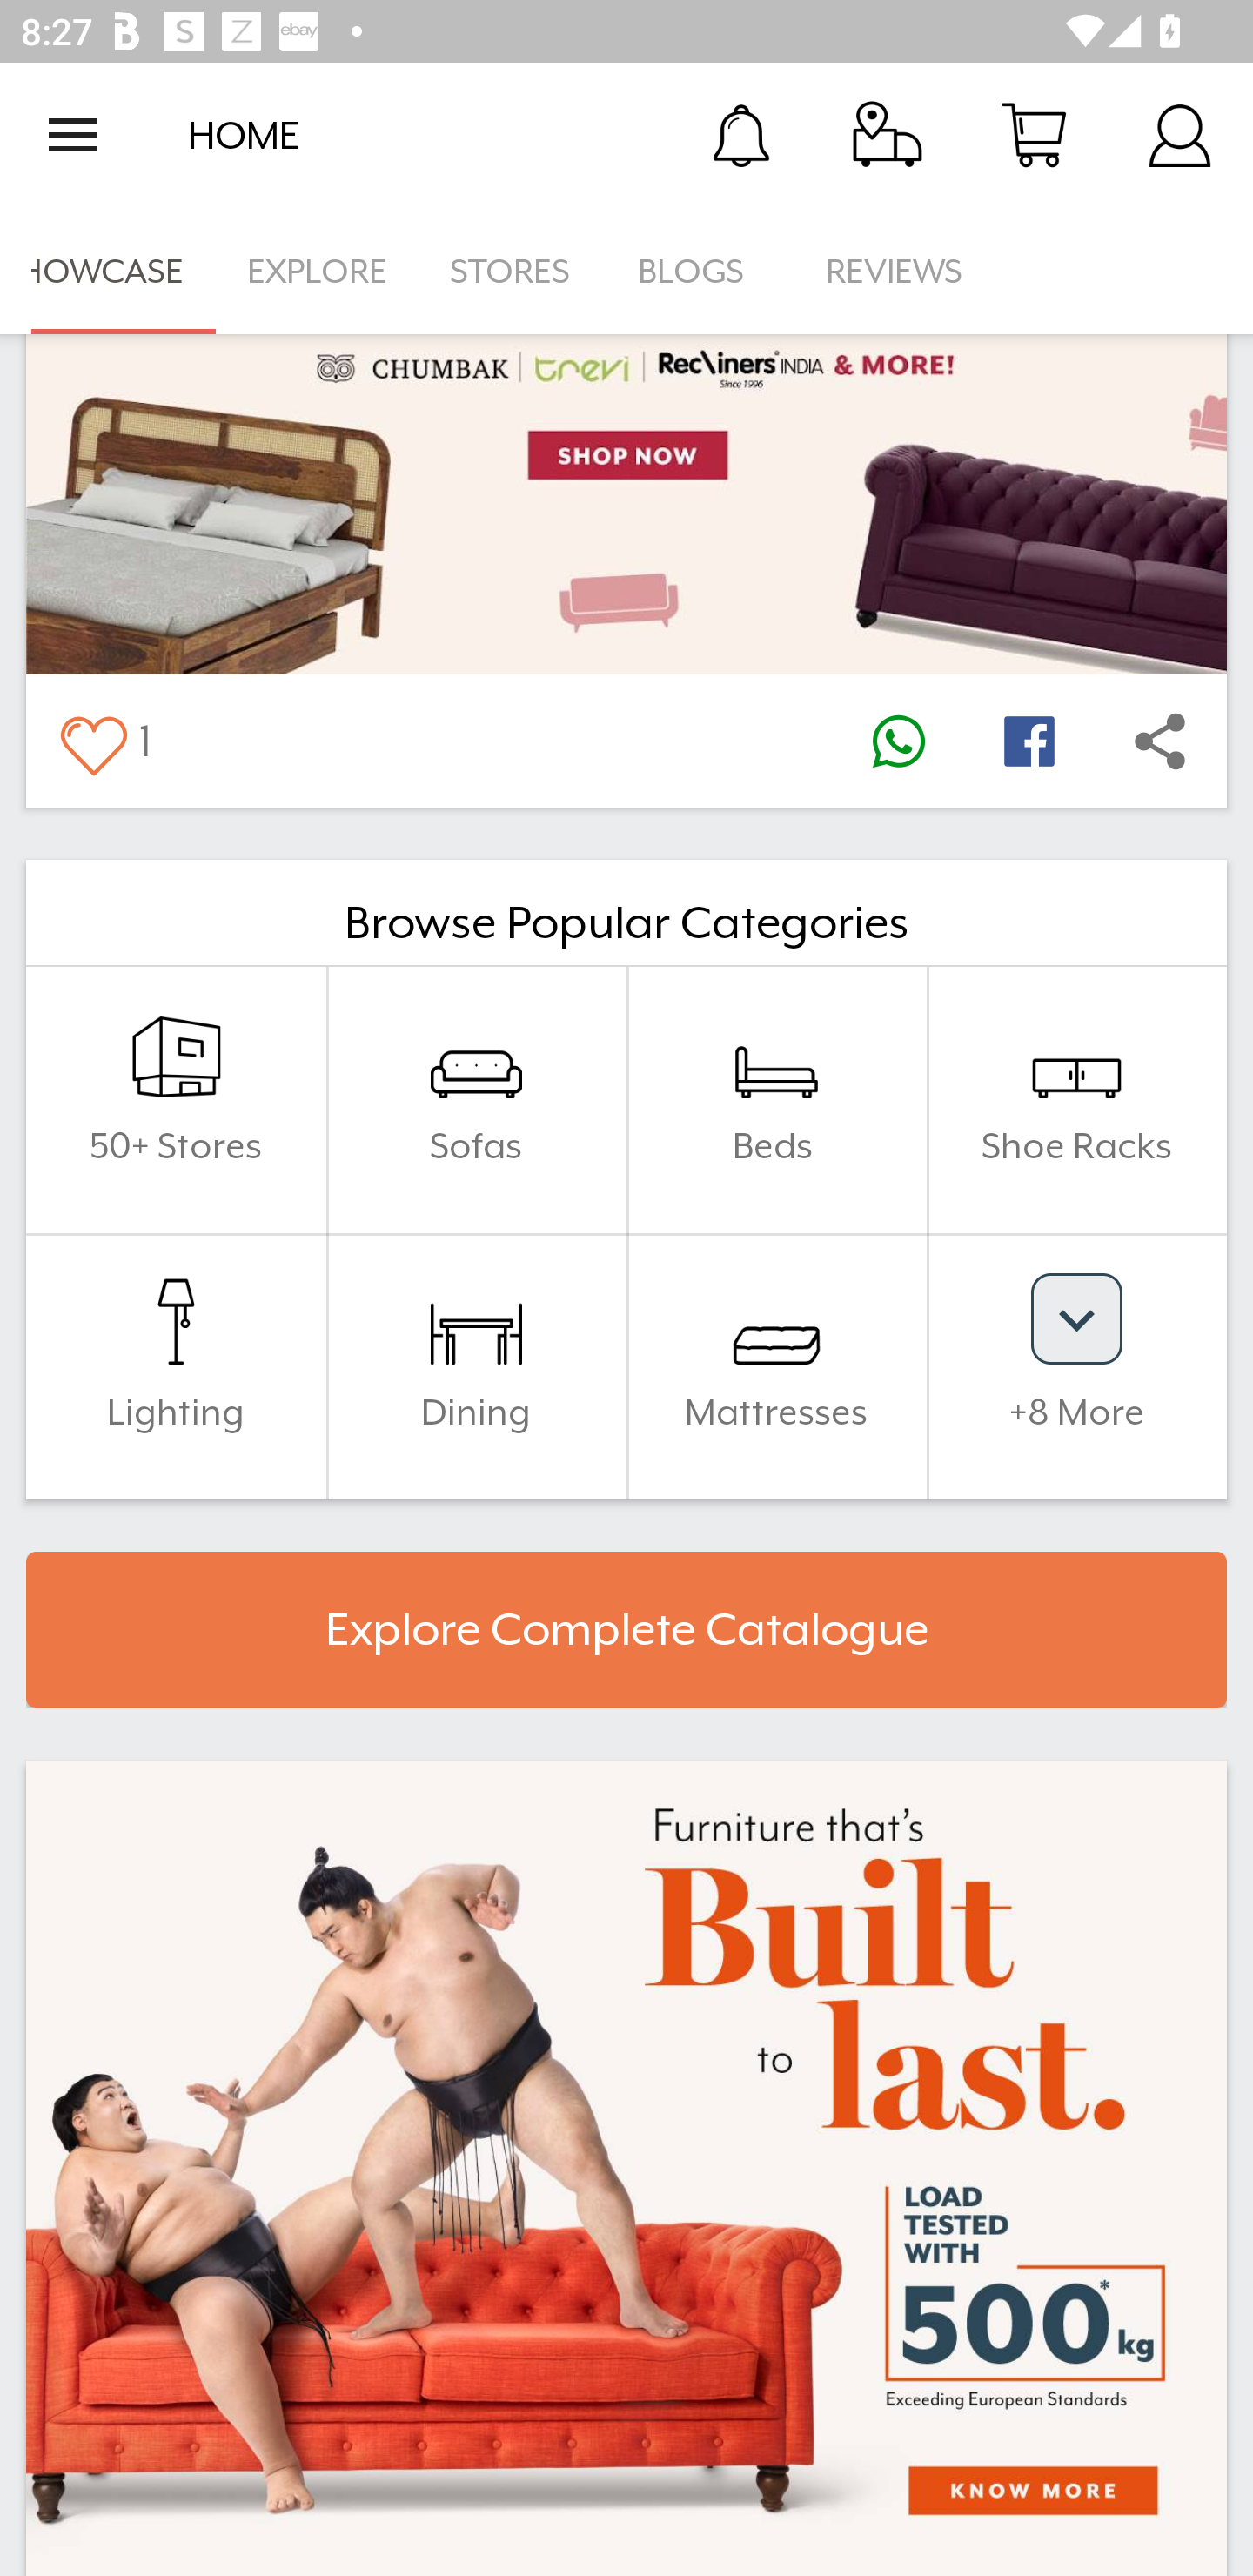  What do you see at coordinates (1034, 134) in the screenshot?
I see `Cart` at bounding box center [1034, 134].